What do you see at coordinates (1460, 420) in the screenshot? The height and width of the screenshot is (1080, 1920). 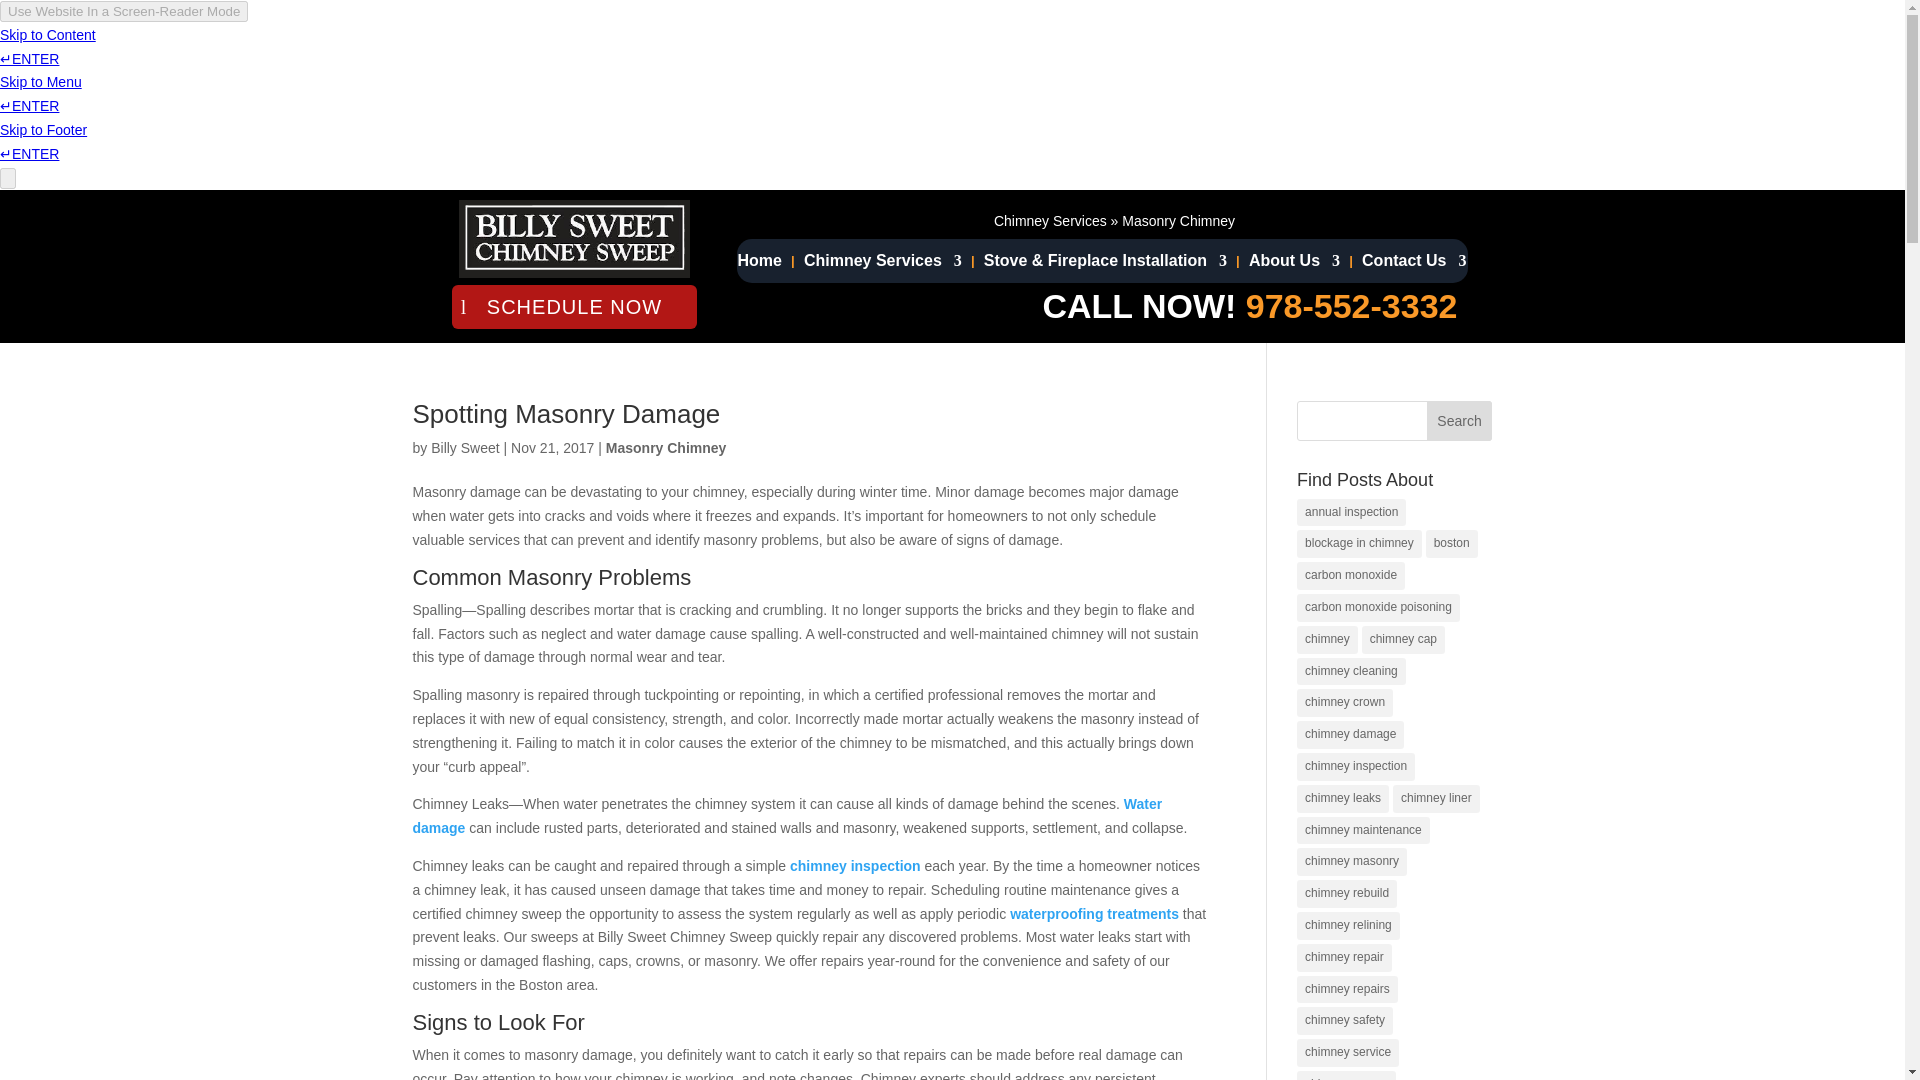 I see `Search` at bounding box center [1460, 420].